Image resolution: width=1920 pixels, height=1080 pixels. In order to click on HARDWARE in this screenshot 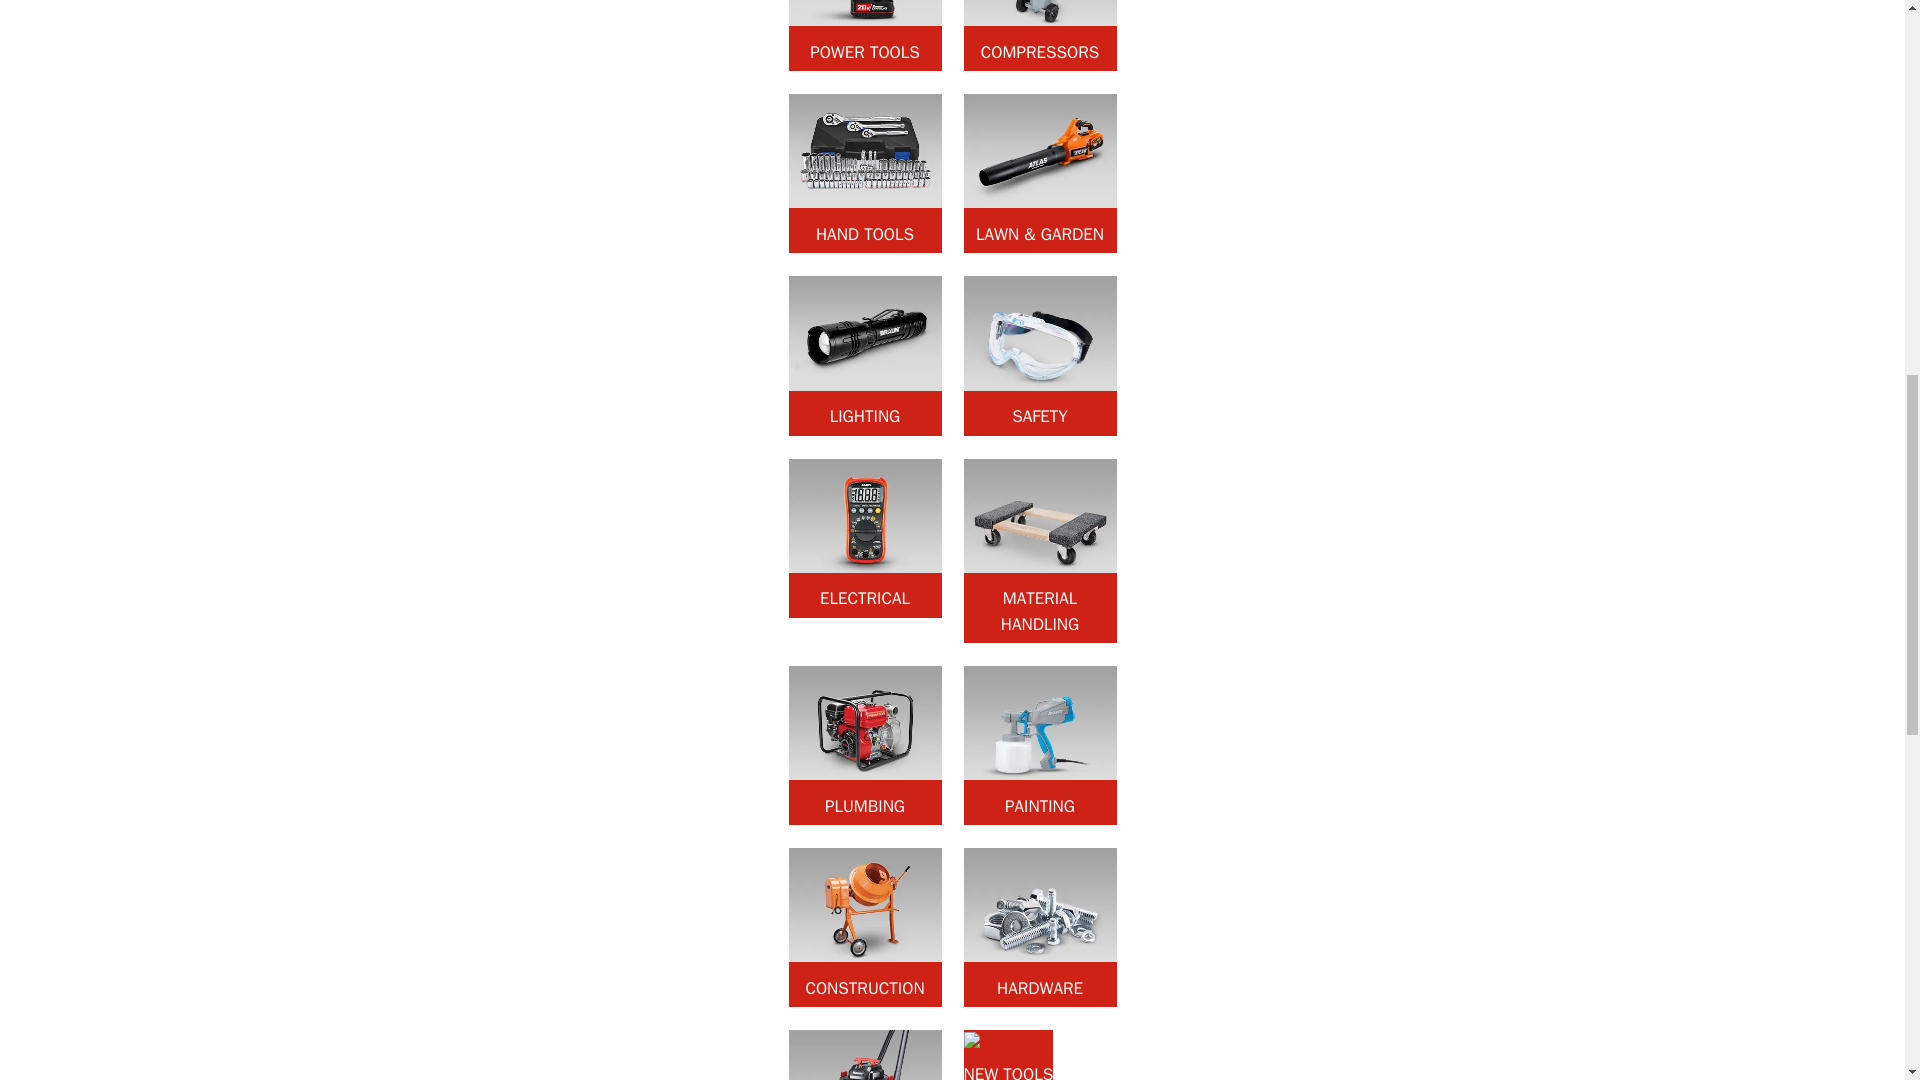, I will do `click(1040, 926)`.